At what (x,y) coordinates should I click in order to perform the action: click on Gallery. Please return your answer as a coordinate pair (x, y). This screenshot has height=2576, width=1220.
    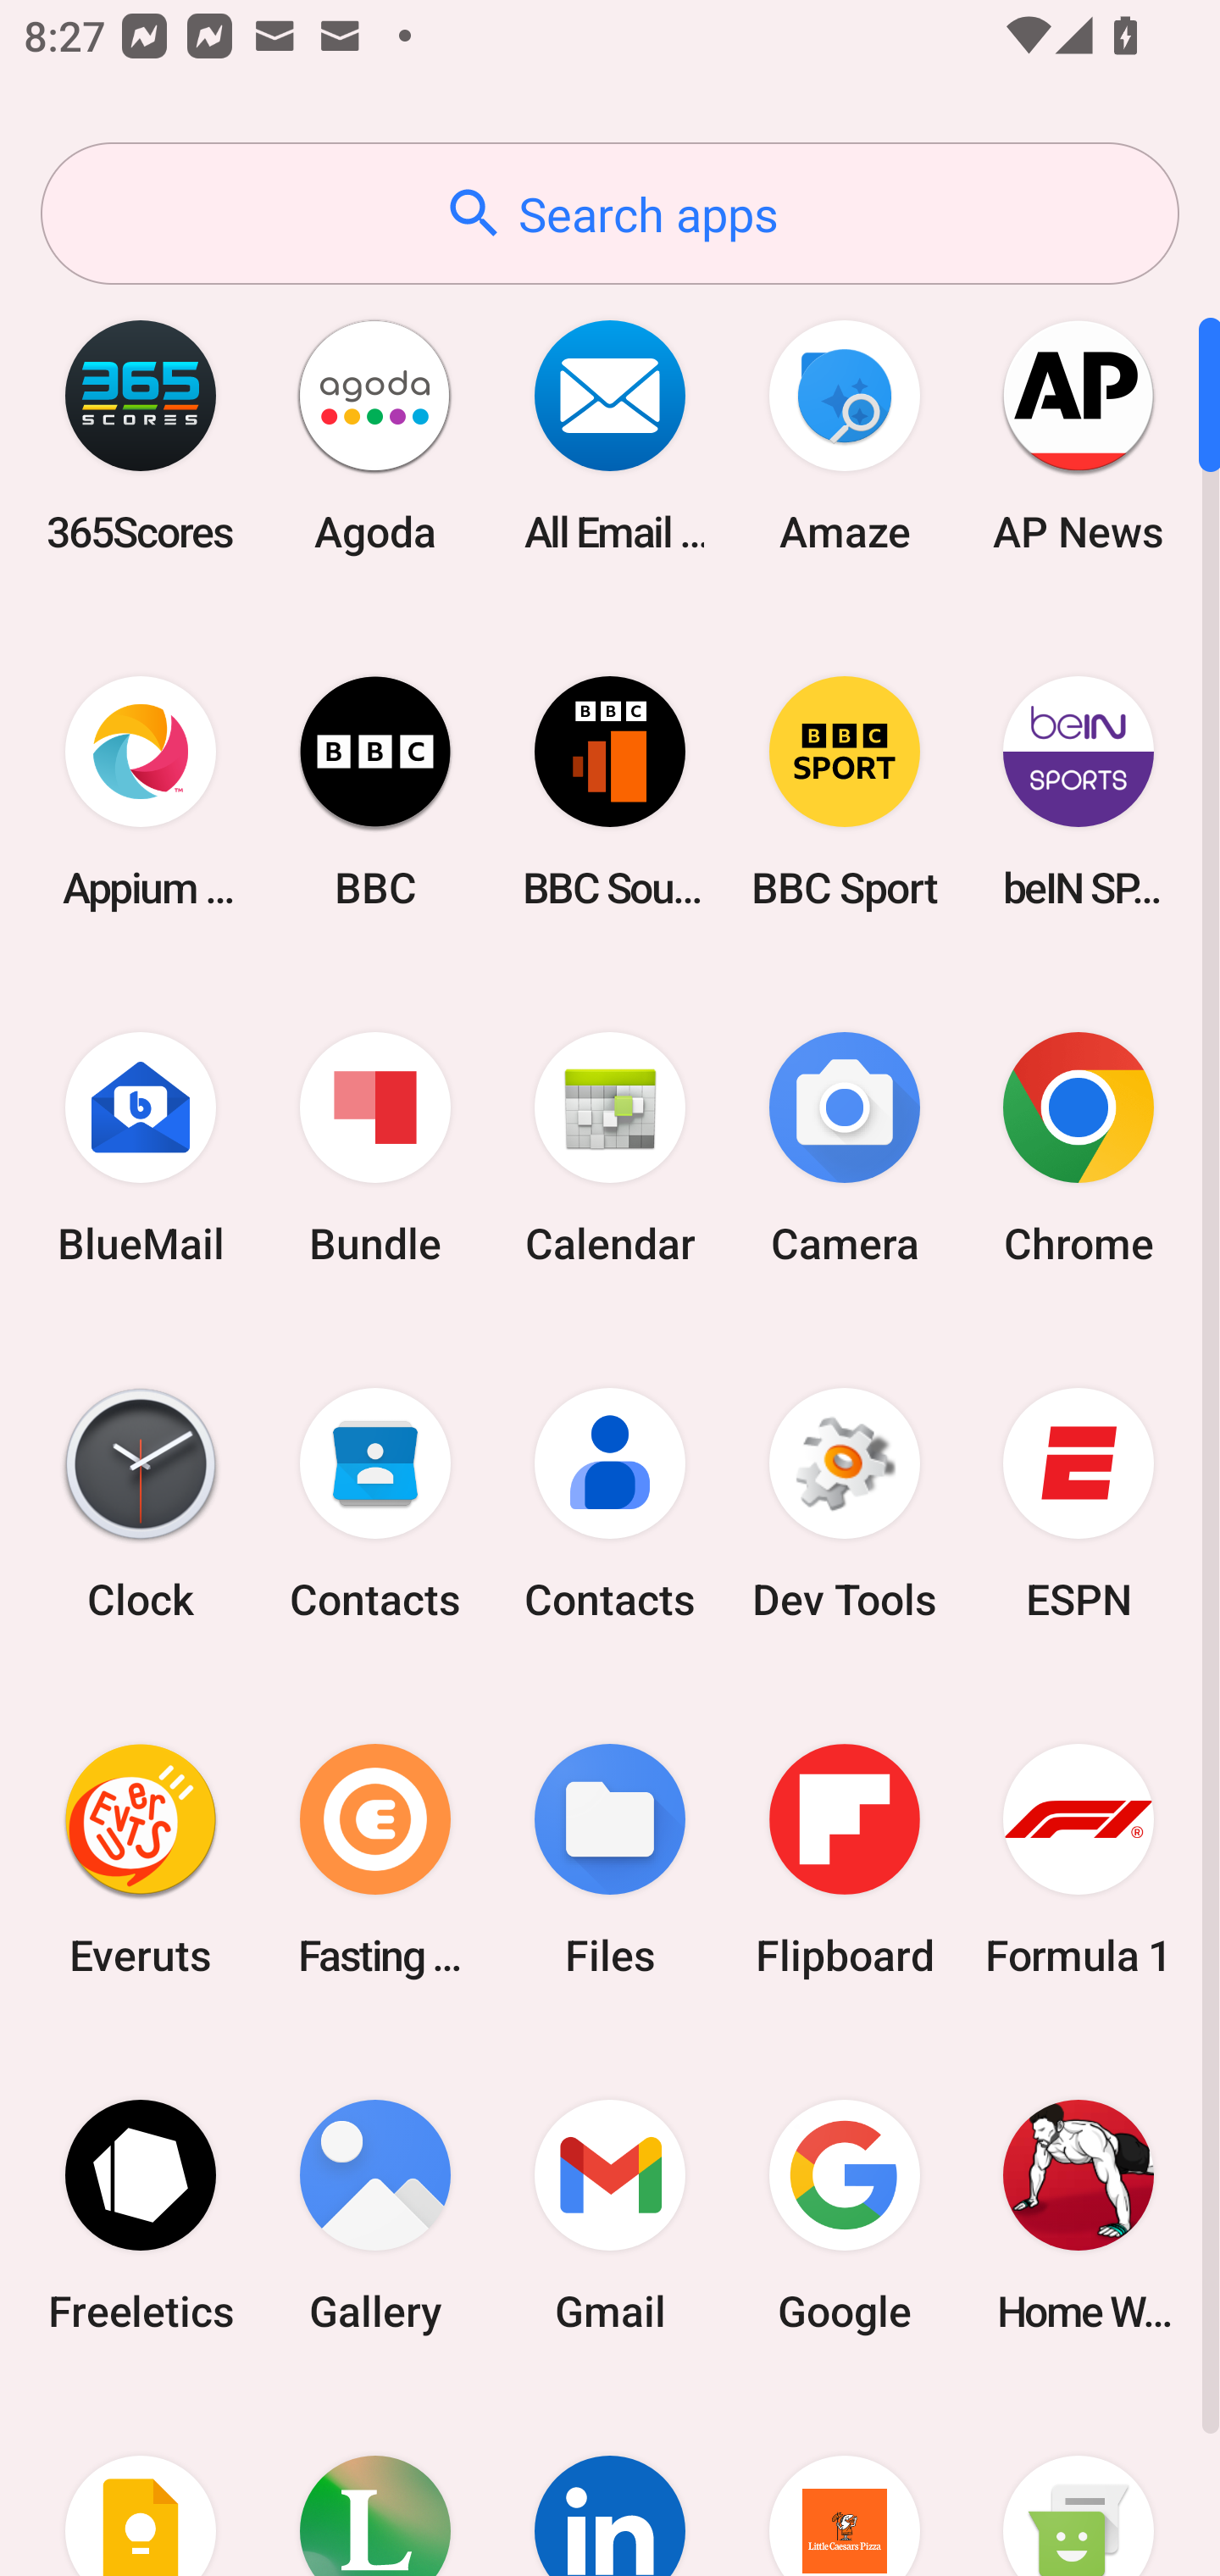
    Looking at the image, I should click on (375, 2215).